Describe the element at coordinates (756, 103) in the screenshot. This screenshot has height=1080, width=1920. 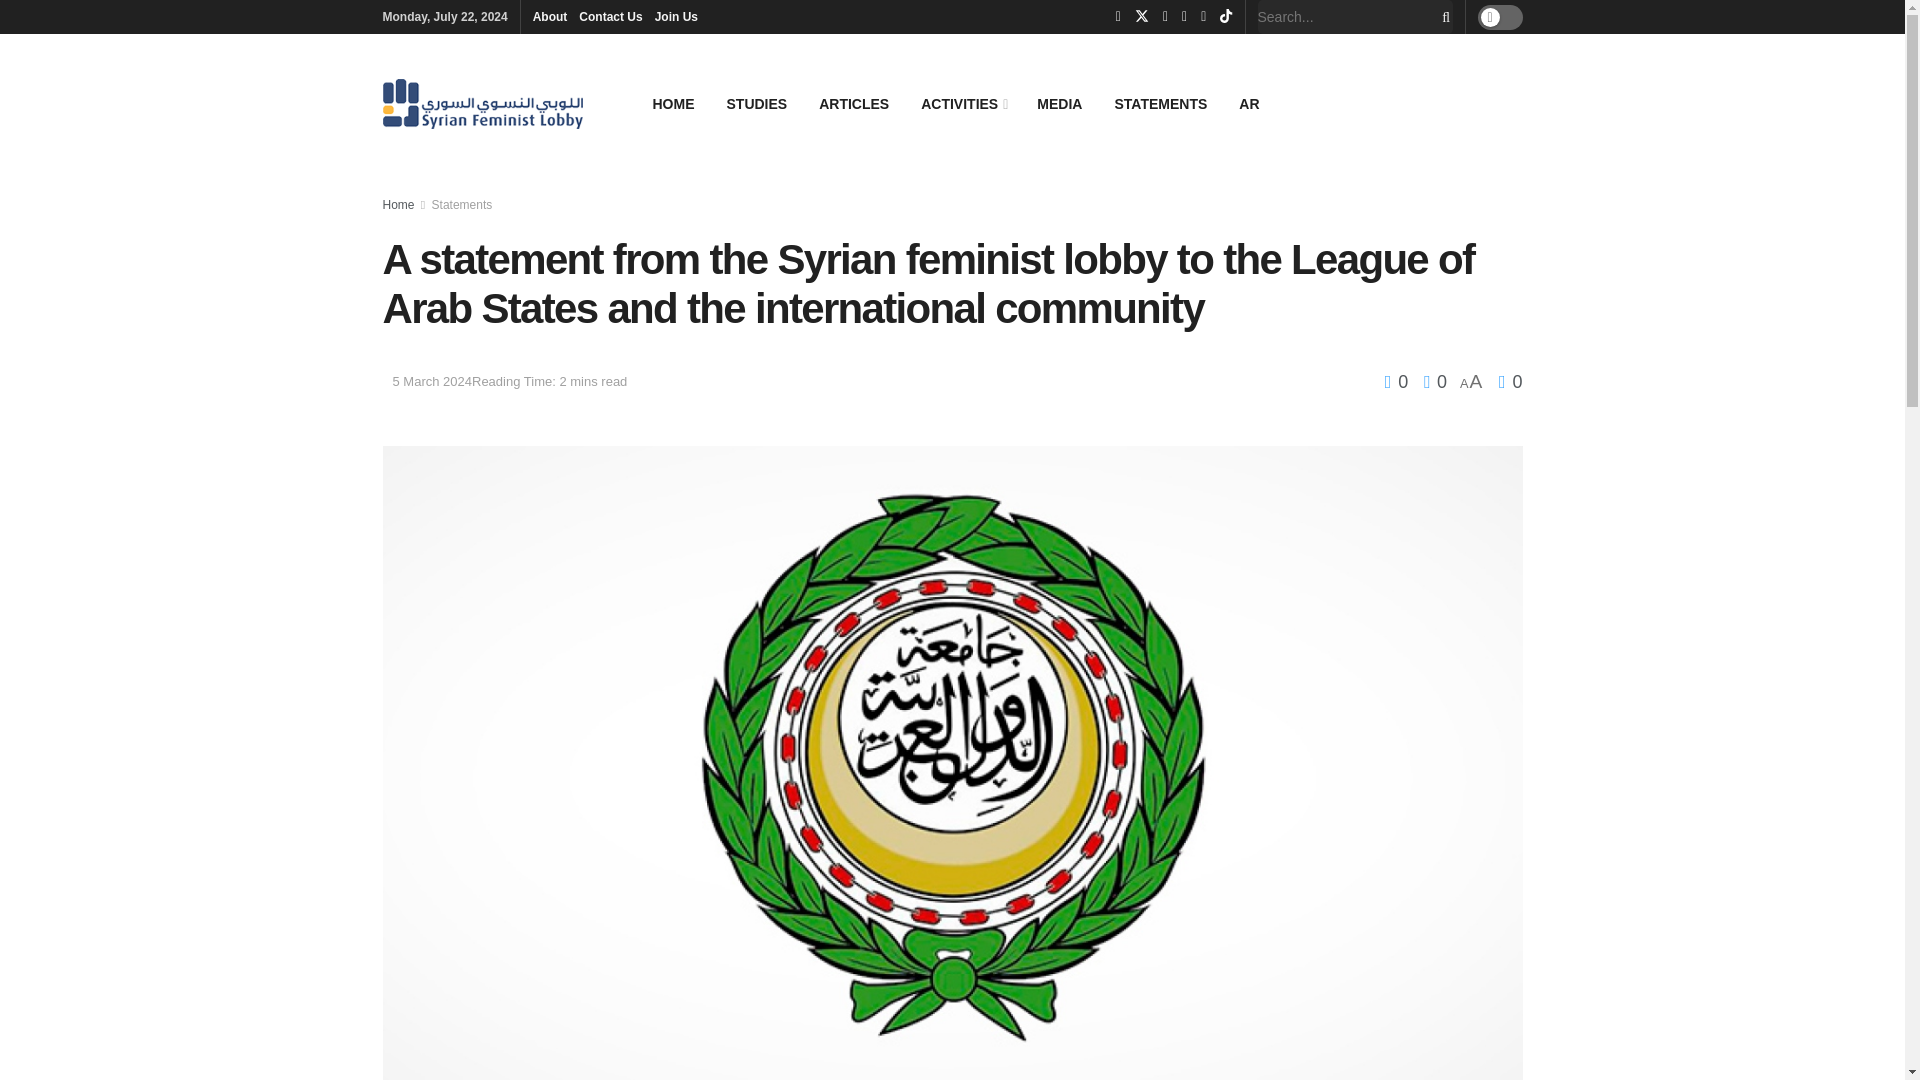
I see `STUDIES` at that location.